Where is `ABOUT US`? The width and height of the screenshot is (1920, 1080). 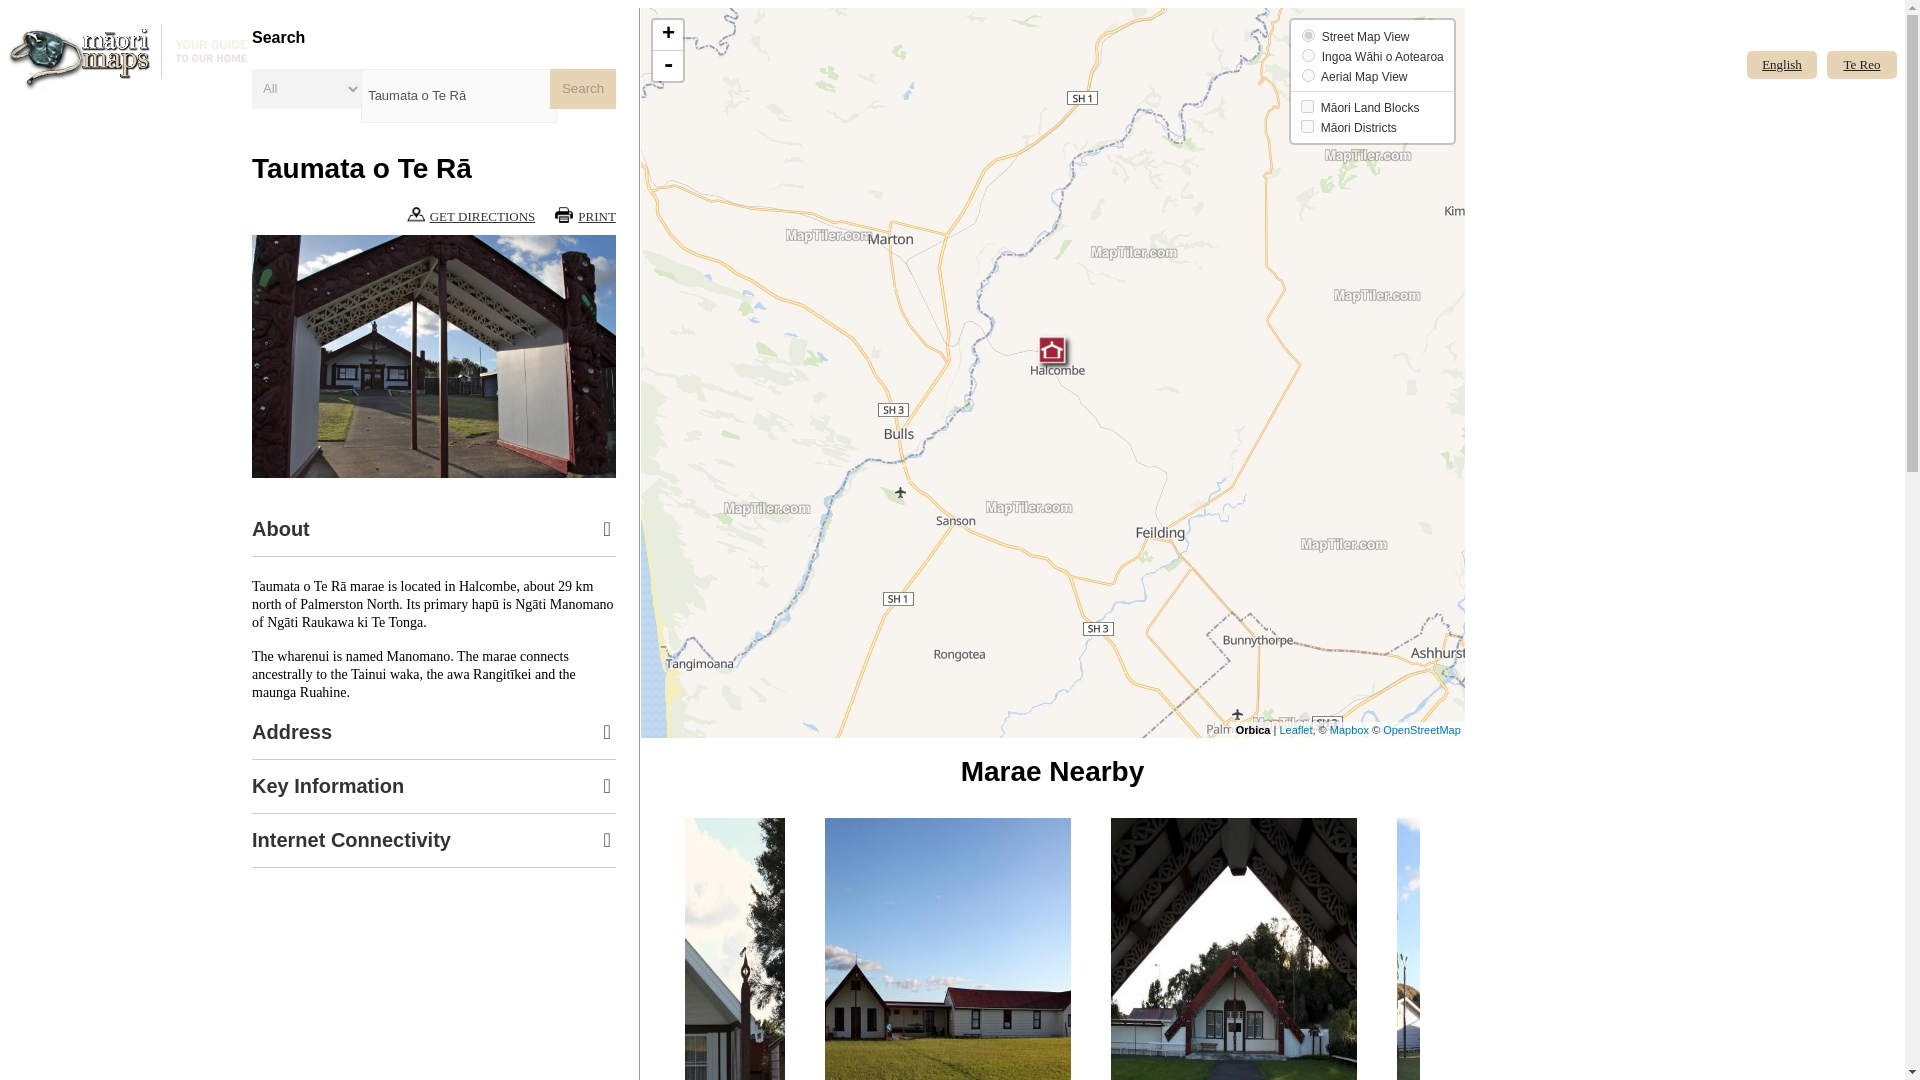 ABOUT US is located at coordinates (1538, 80).